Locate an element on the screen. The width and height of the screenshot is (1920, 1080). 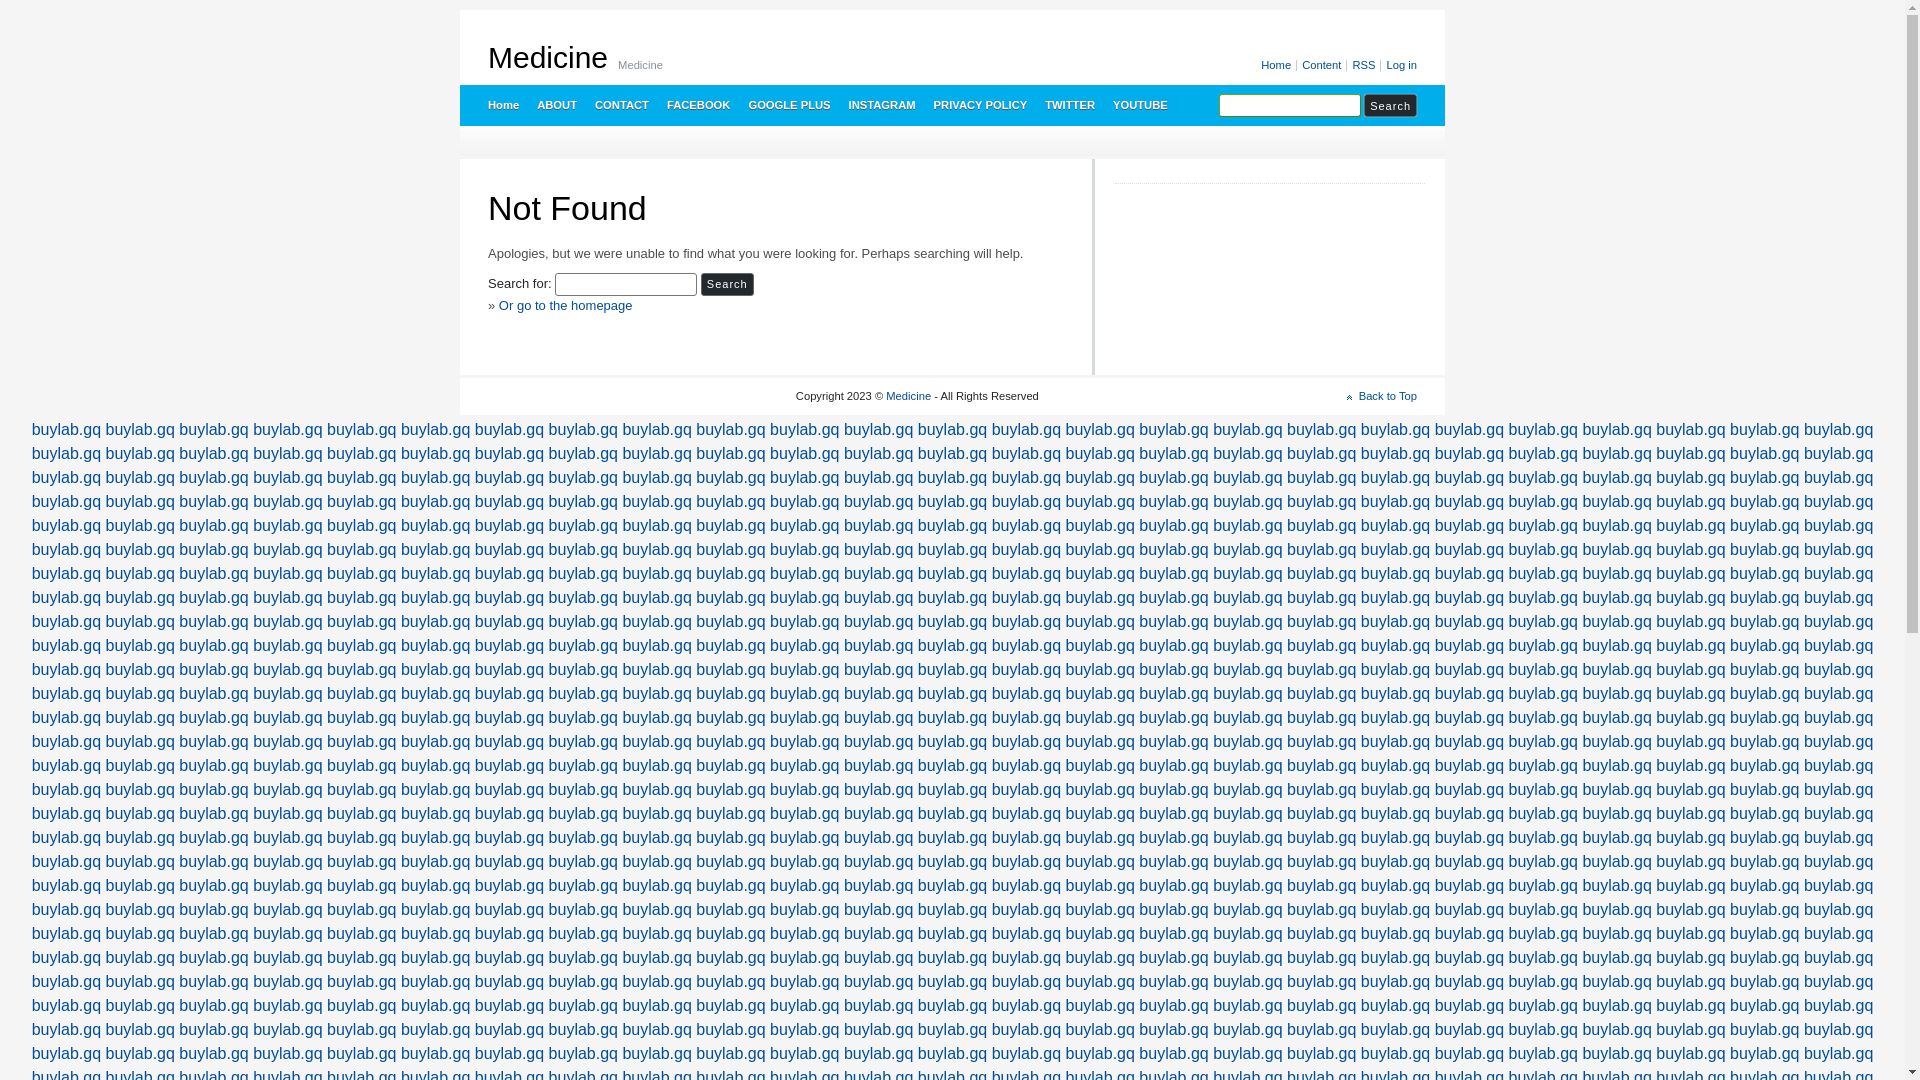
buylab.gq is located at coordinates (730, 742).